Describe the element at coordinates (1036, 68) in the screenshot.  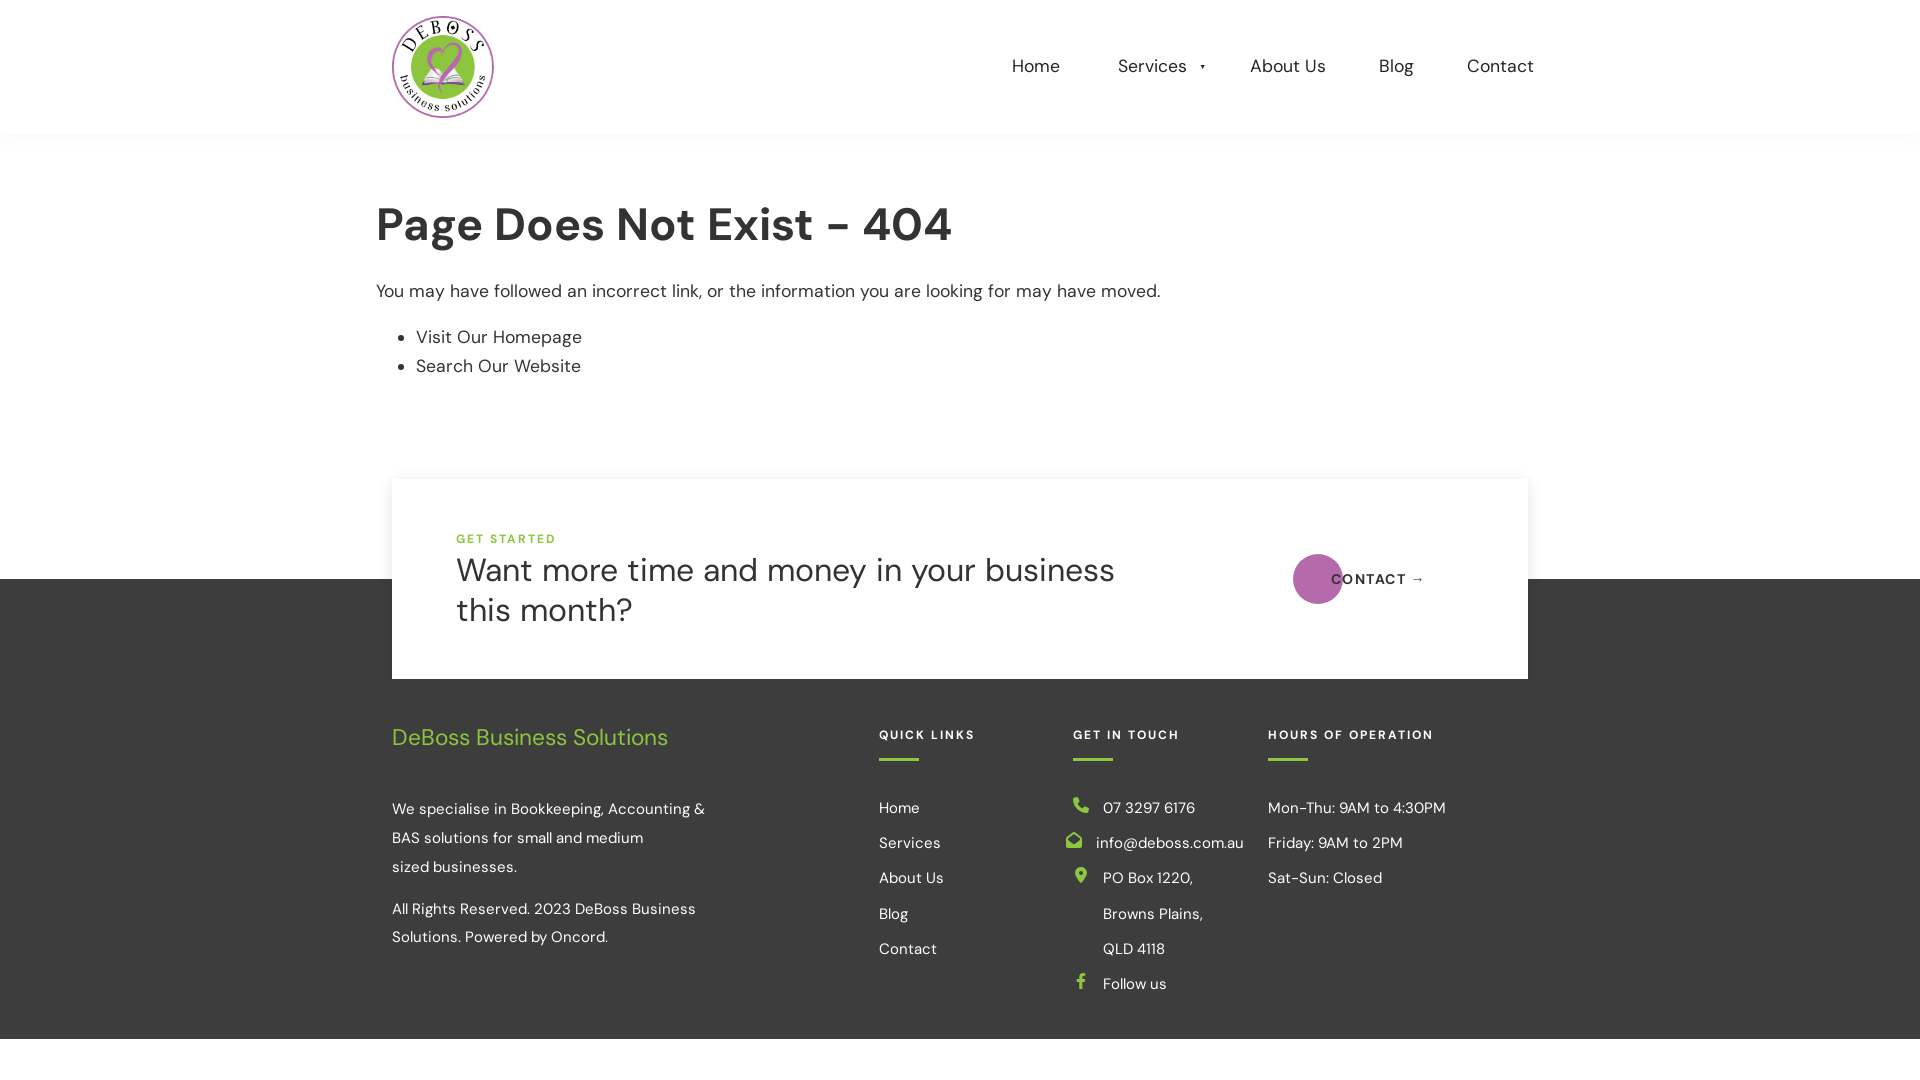
I see `Home` at that location.